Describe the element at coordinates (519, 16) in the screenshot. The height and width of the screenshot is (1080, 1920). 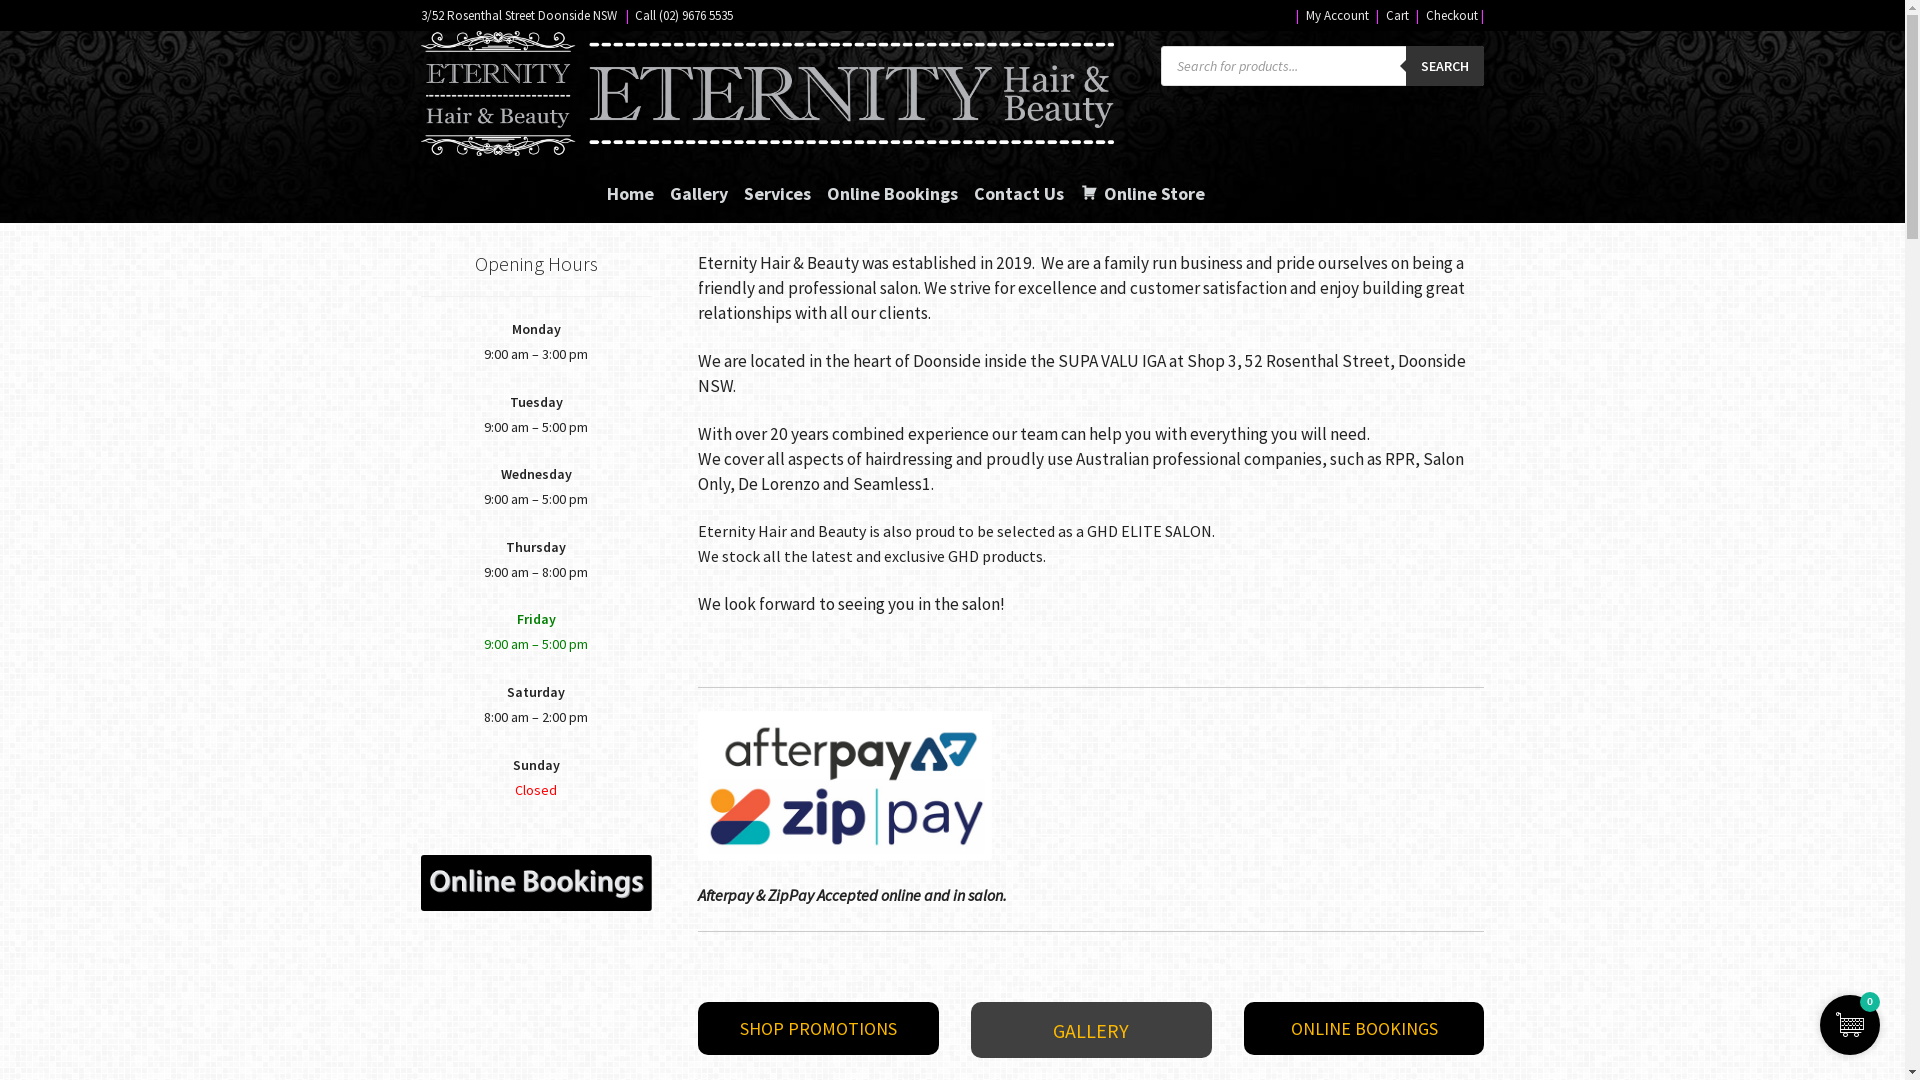
I see `3/52 Rosenthal Street Doonside NSW` at that location.